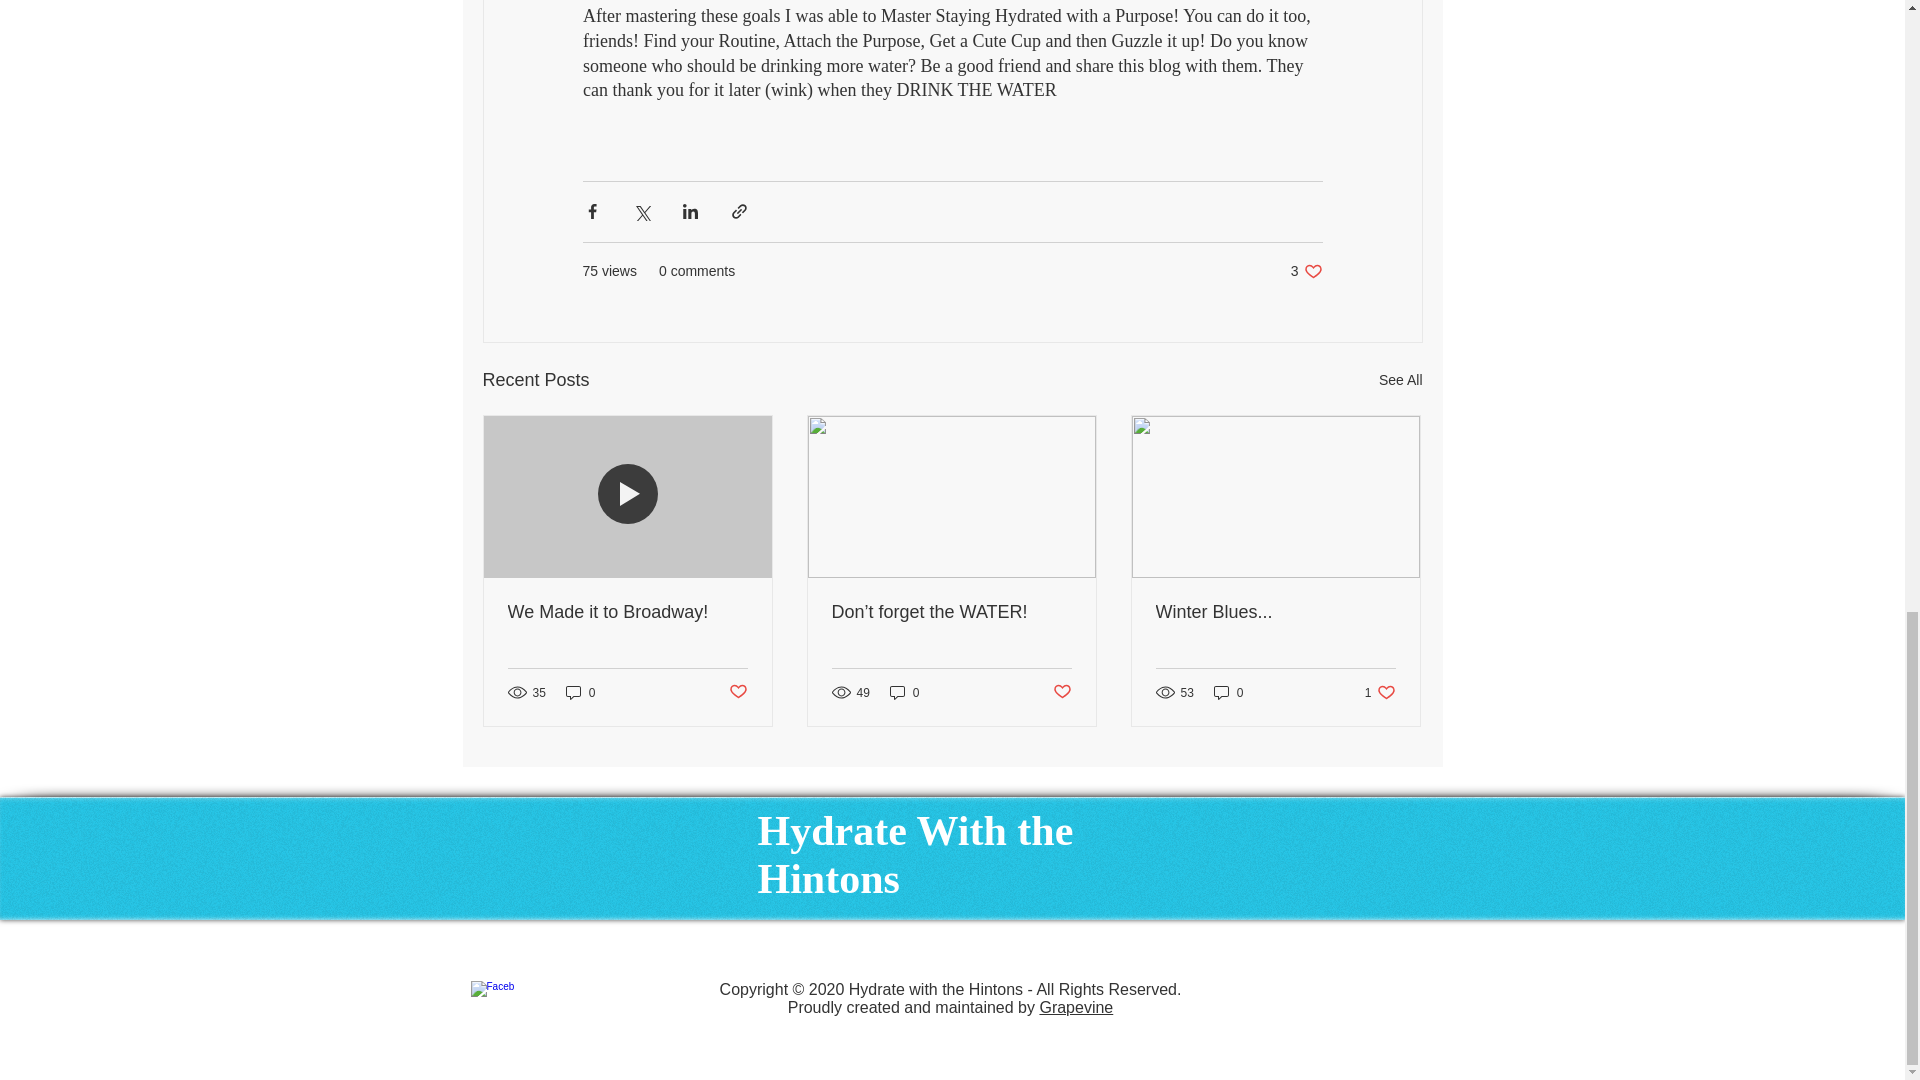 This screenshot has width=1920, height=1080. Describe the element at coordinates (580, 692) in the screenshot. I see `0` at that location.